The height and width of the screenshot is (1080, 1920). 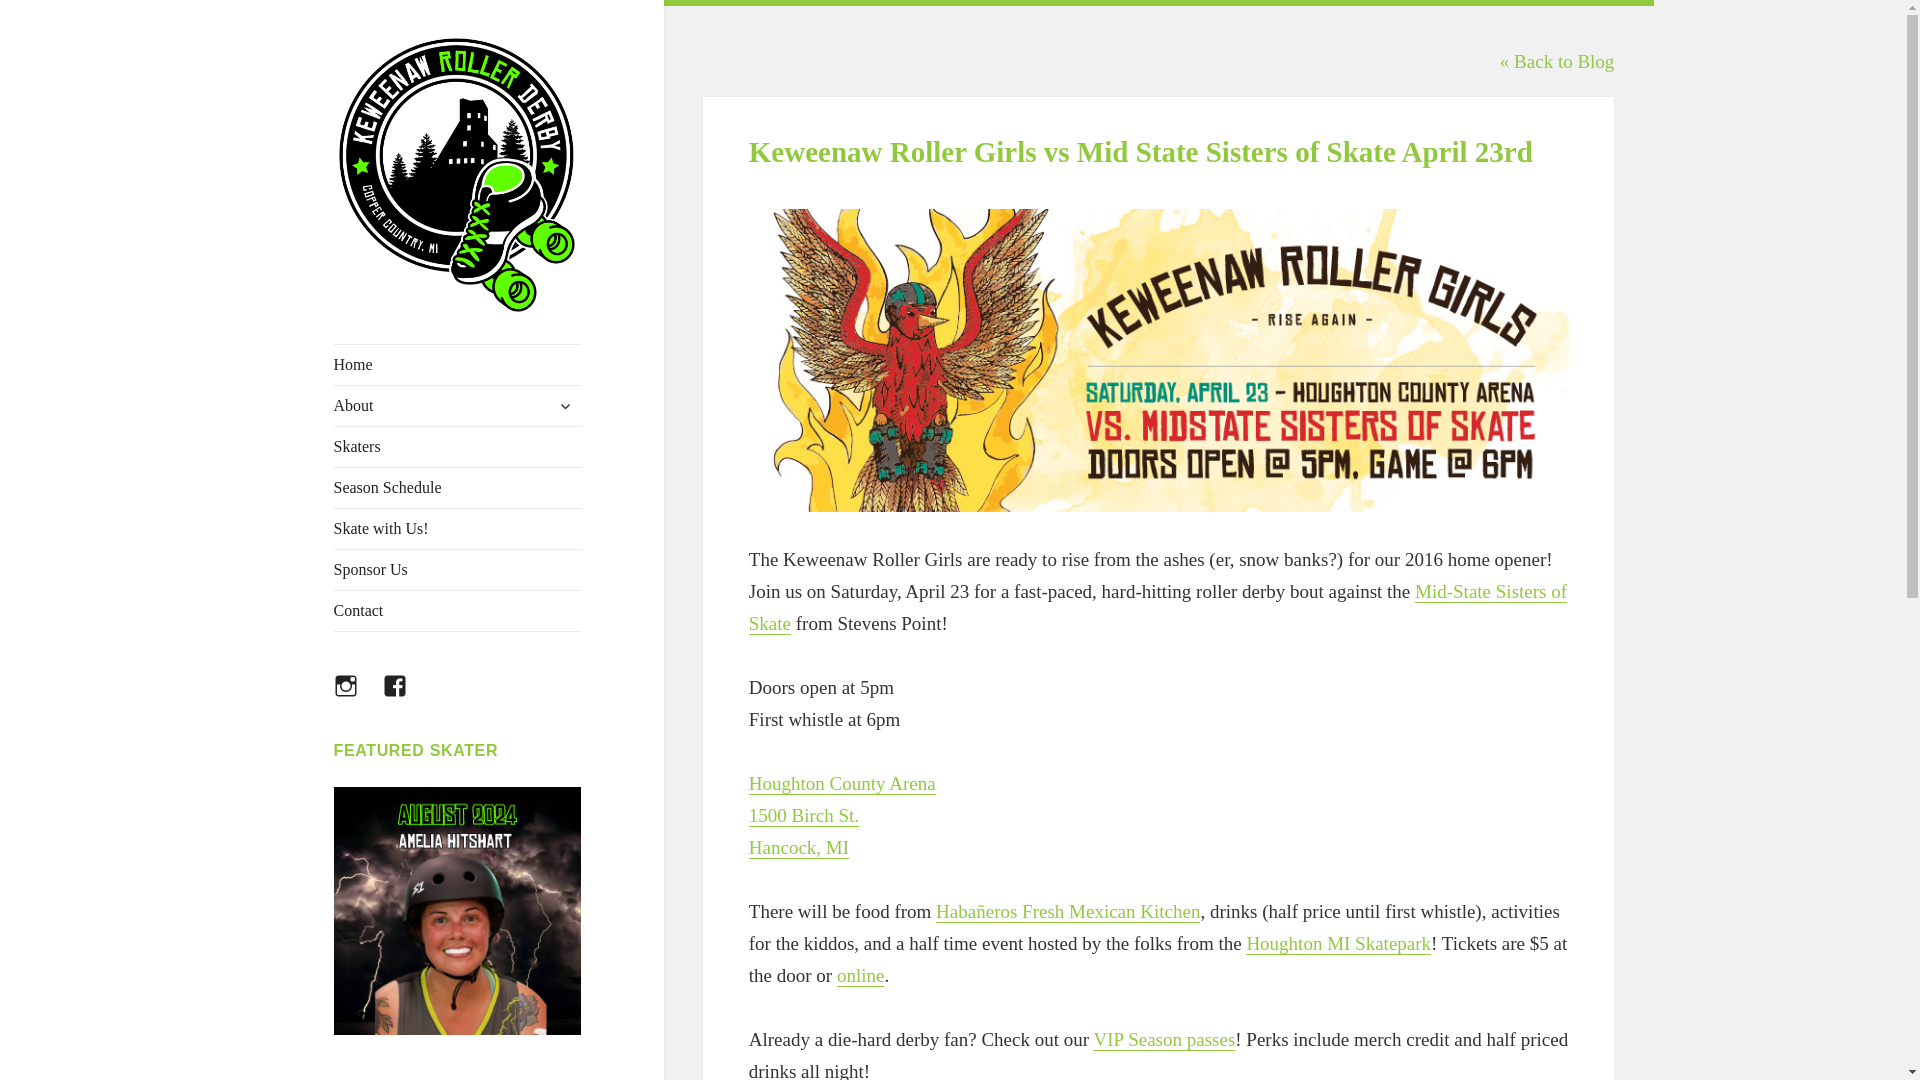 What do you see at coordinates (861, 976) in the screenshot?
I see `online` at bounding box center [861, 976].